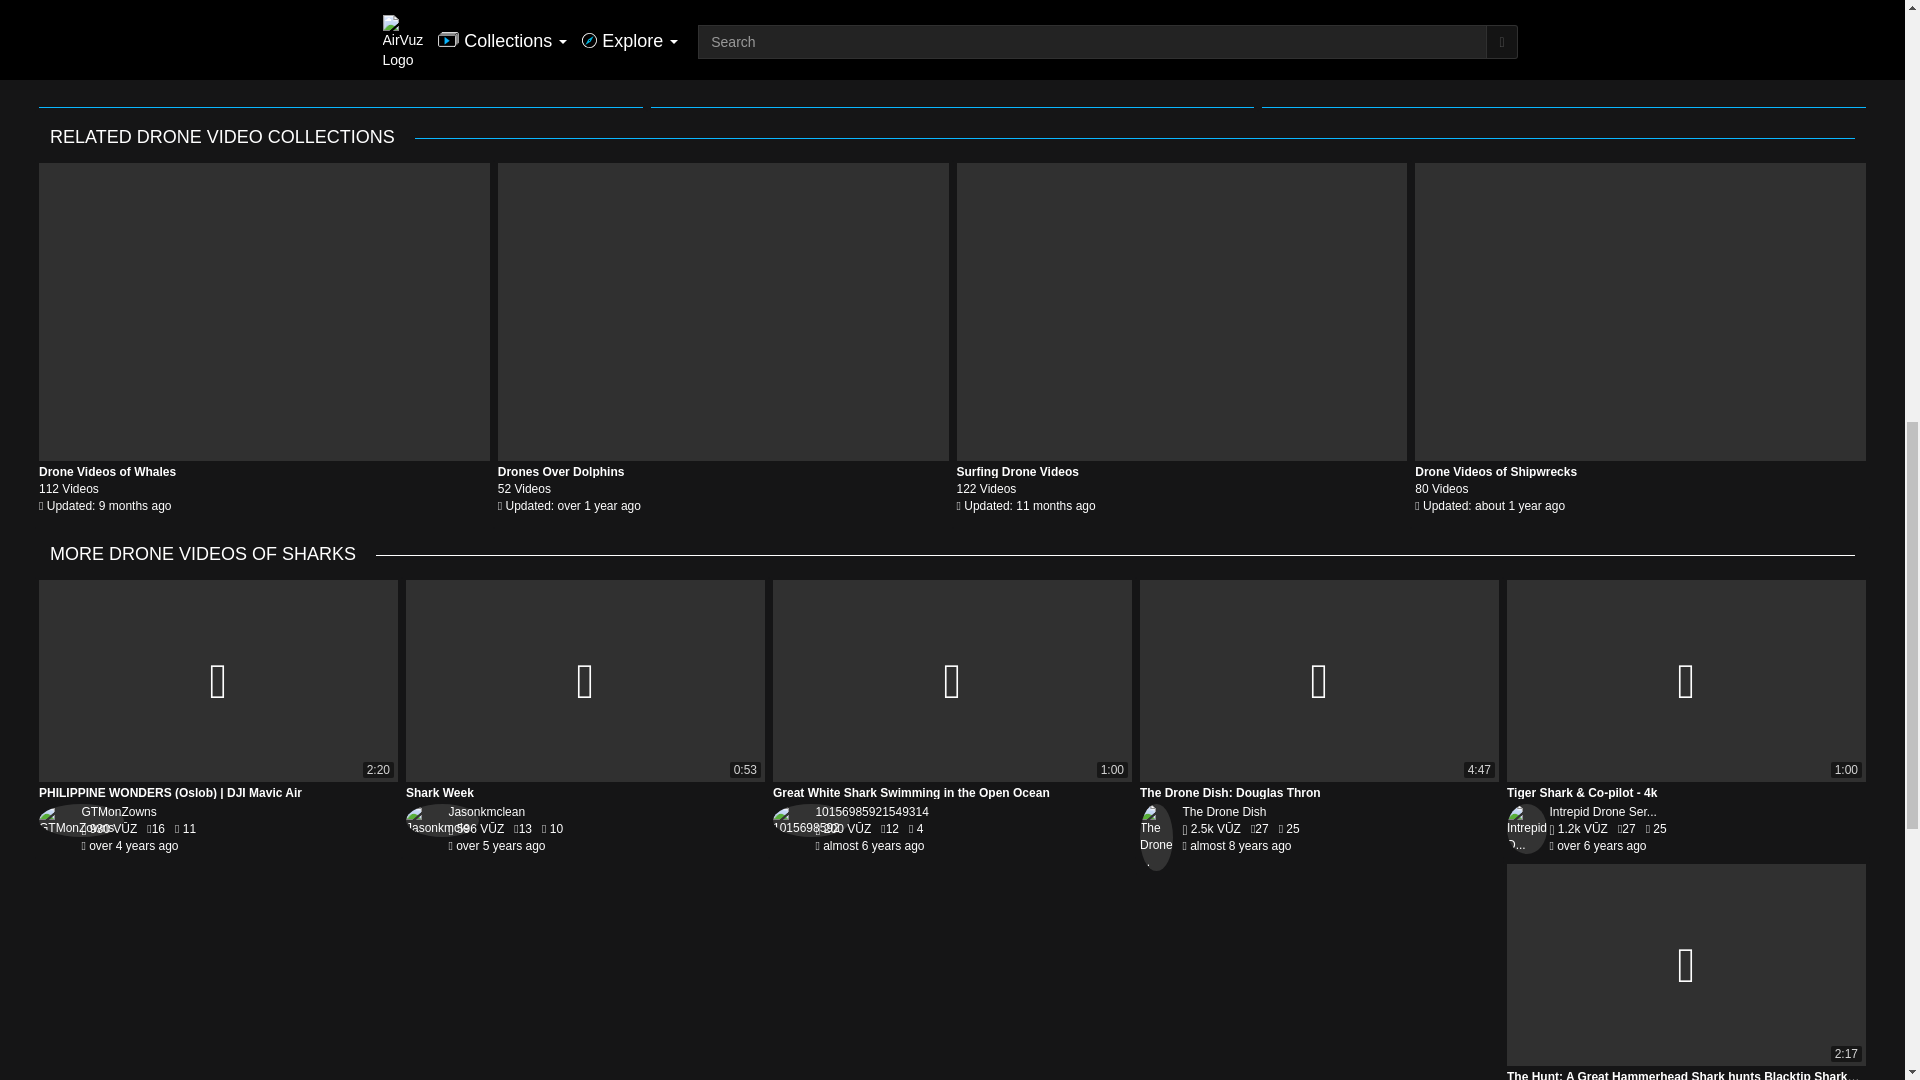  Describe the element at coordinates (1182, 312) in the screenshot. I see `Surfing Drone Videos` at that location.